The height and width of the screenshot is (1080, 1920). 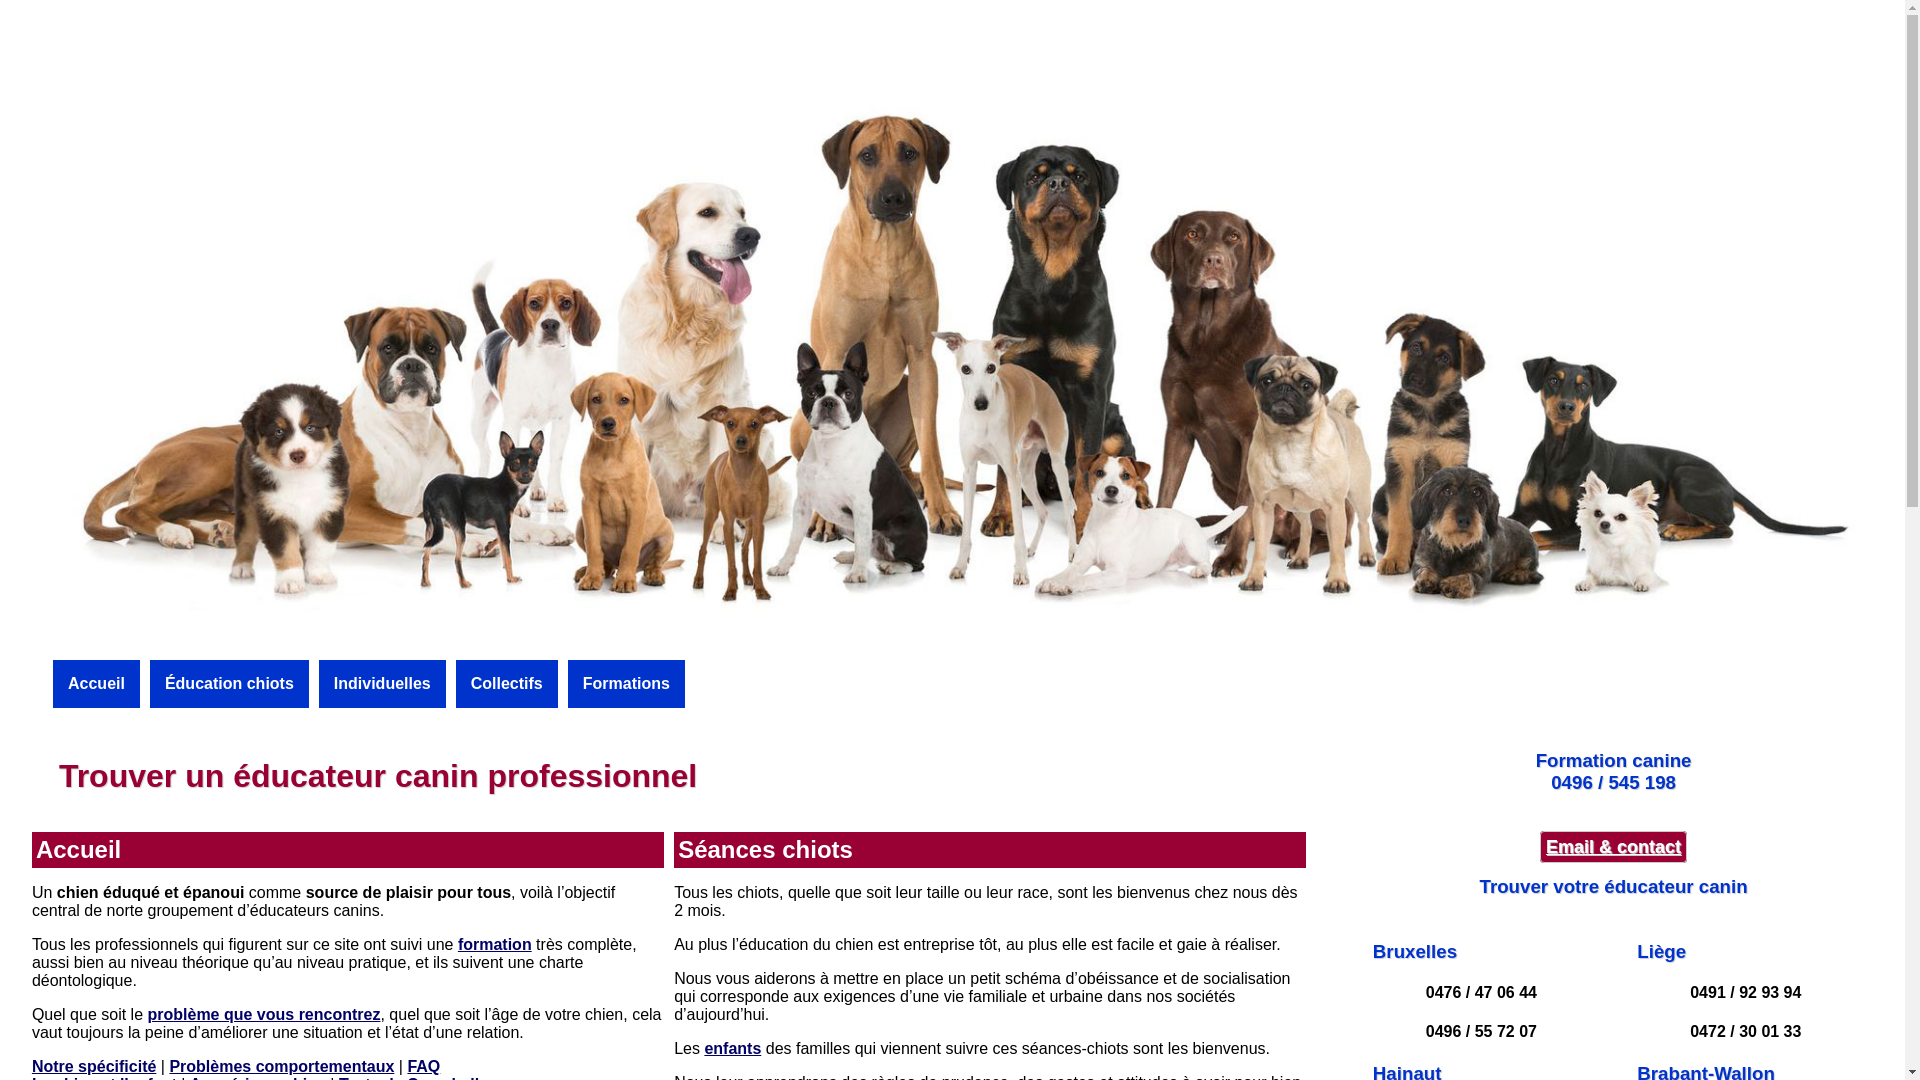 What do you see at coordinates (382, 684) in the screenshot?
I see `Individuelles` at bounding box center [382, 684].